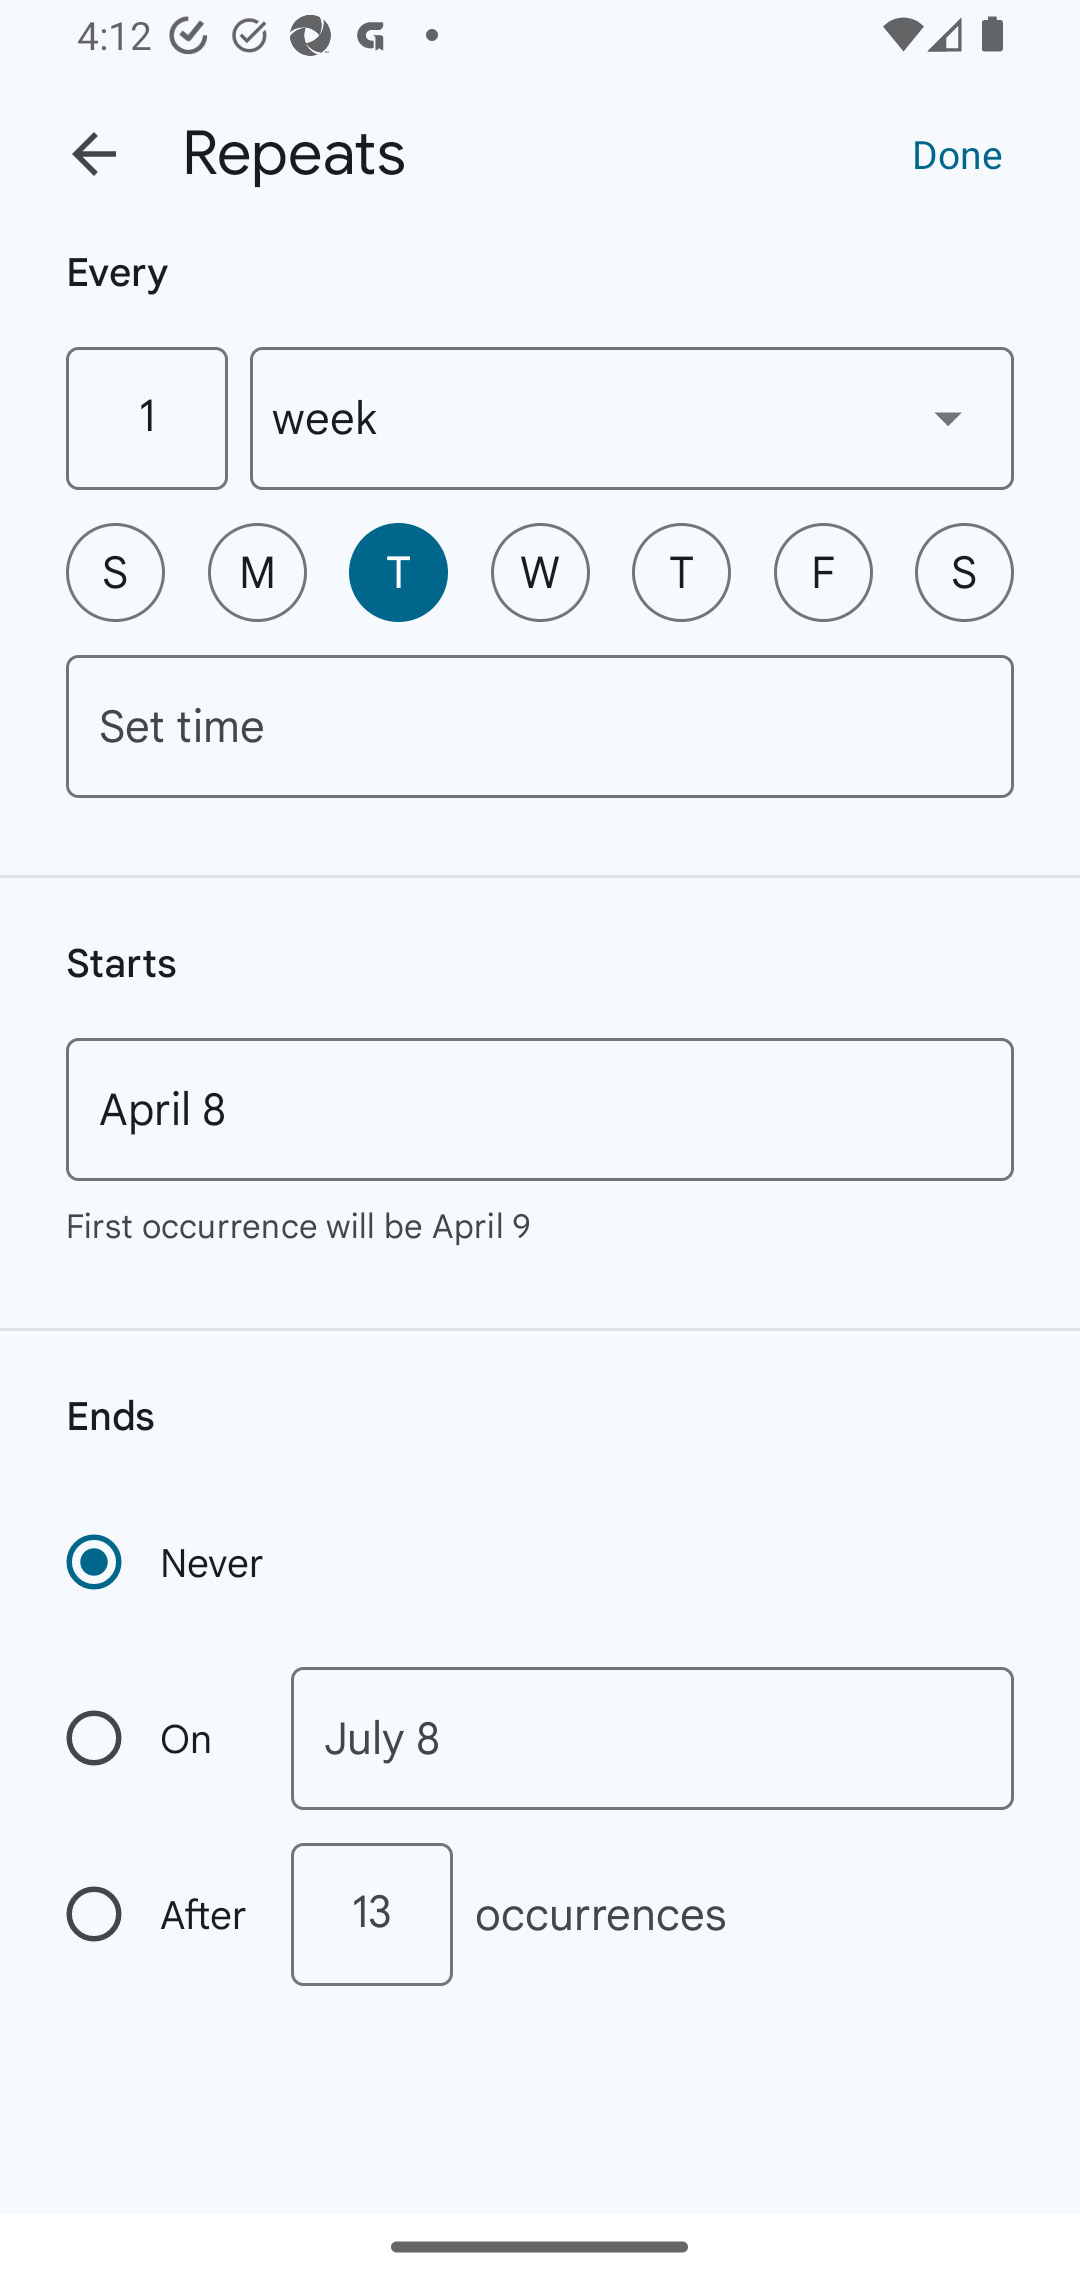 This screenshot has height=2280, width=1080. What do you see at coordinates (540, 572) in the screenshot?
I see `W Wednesday` at bounding box center [540, 572].